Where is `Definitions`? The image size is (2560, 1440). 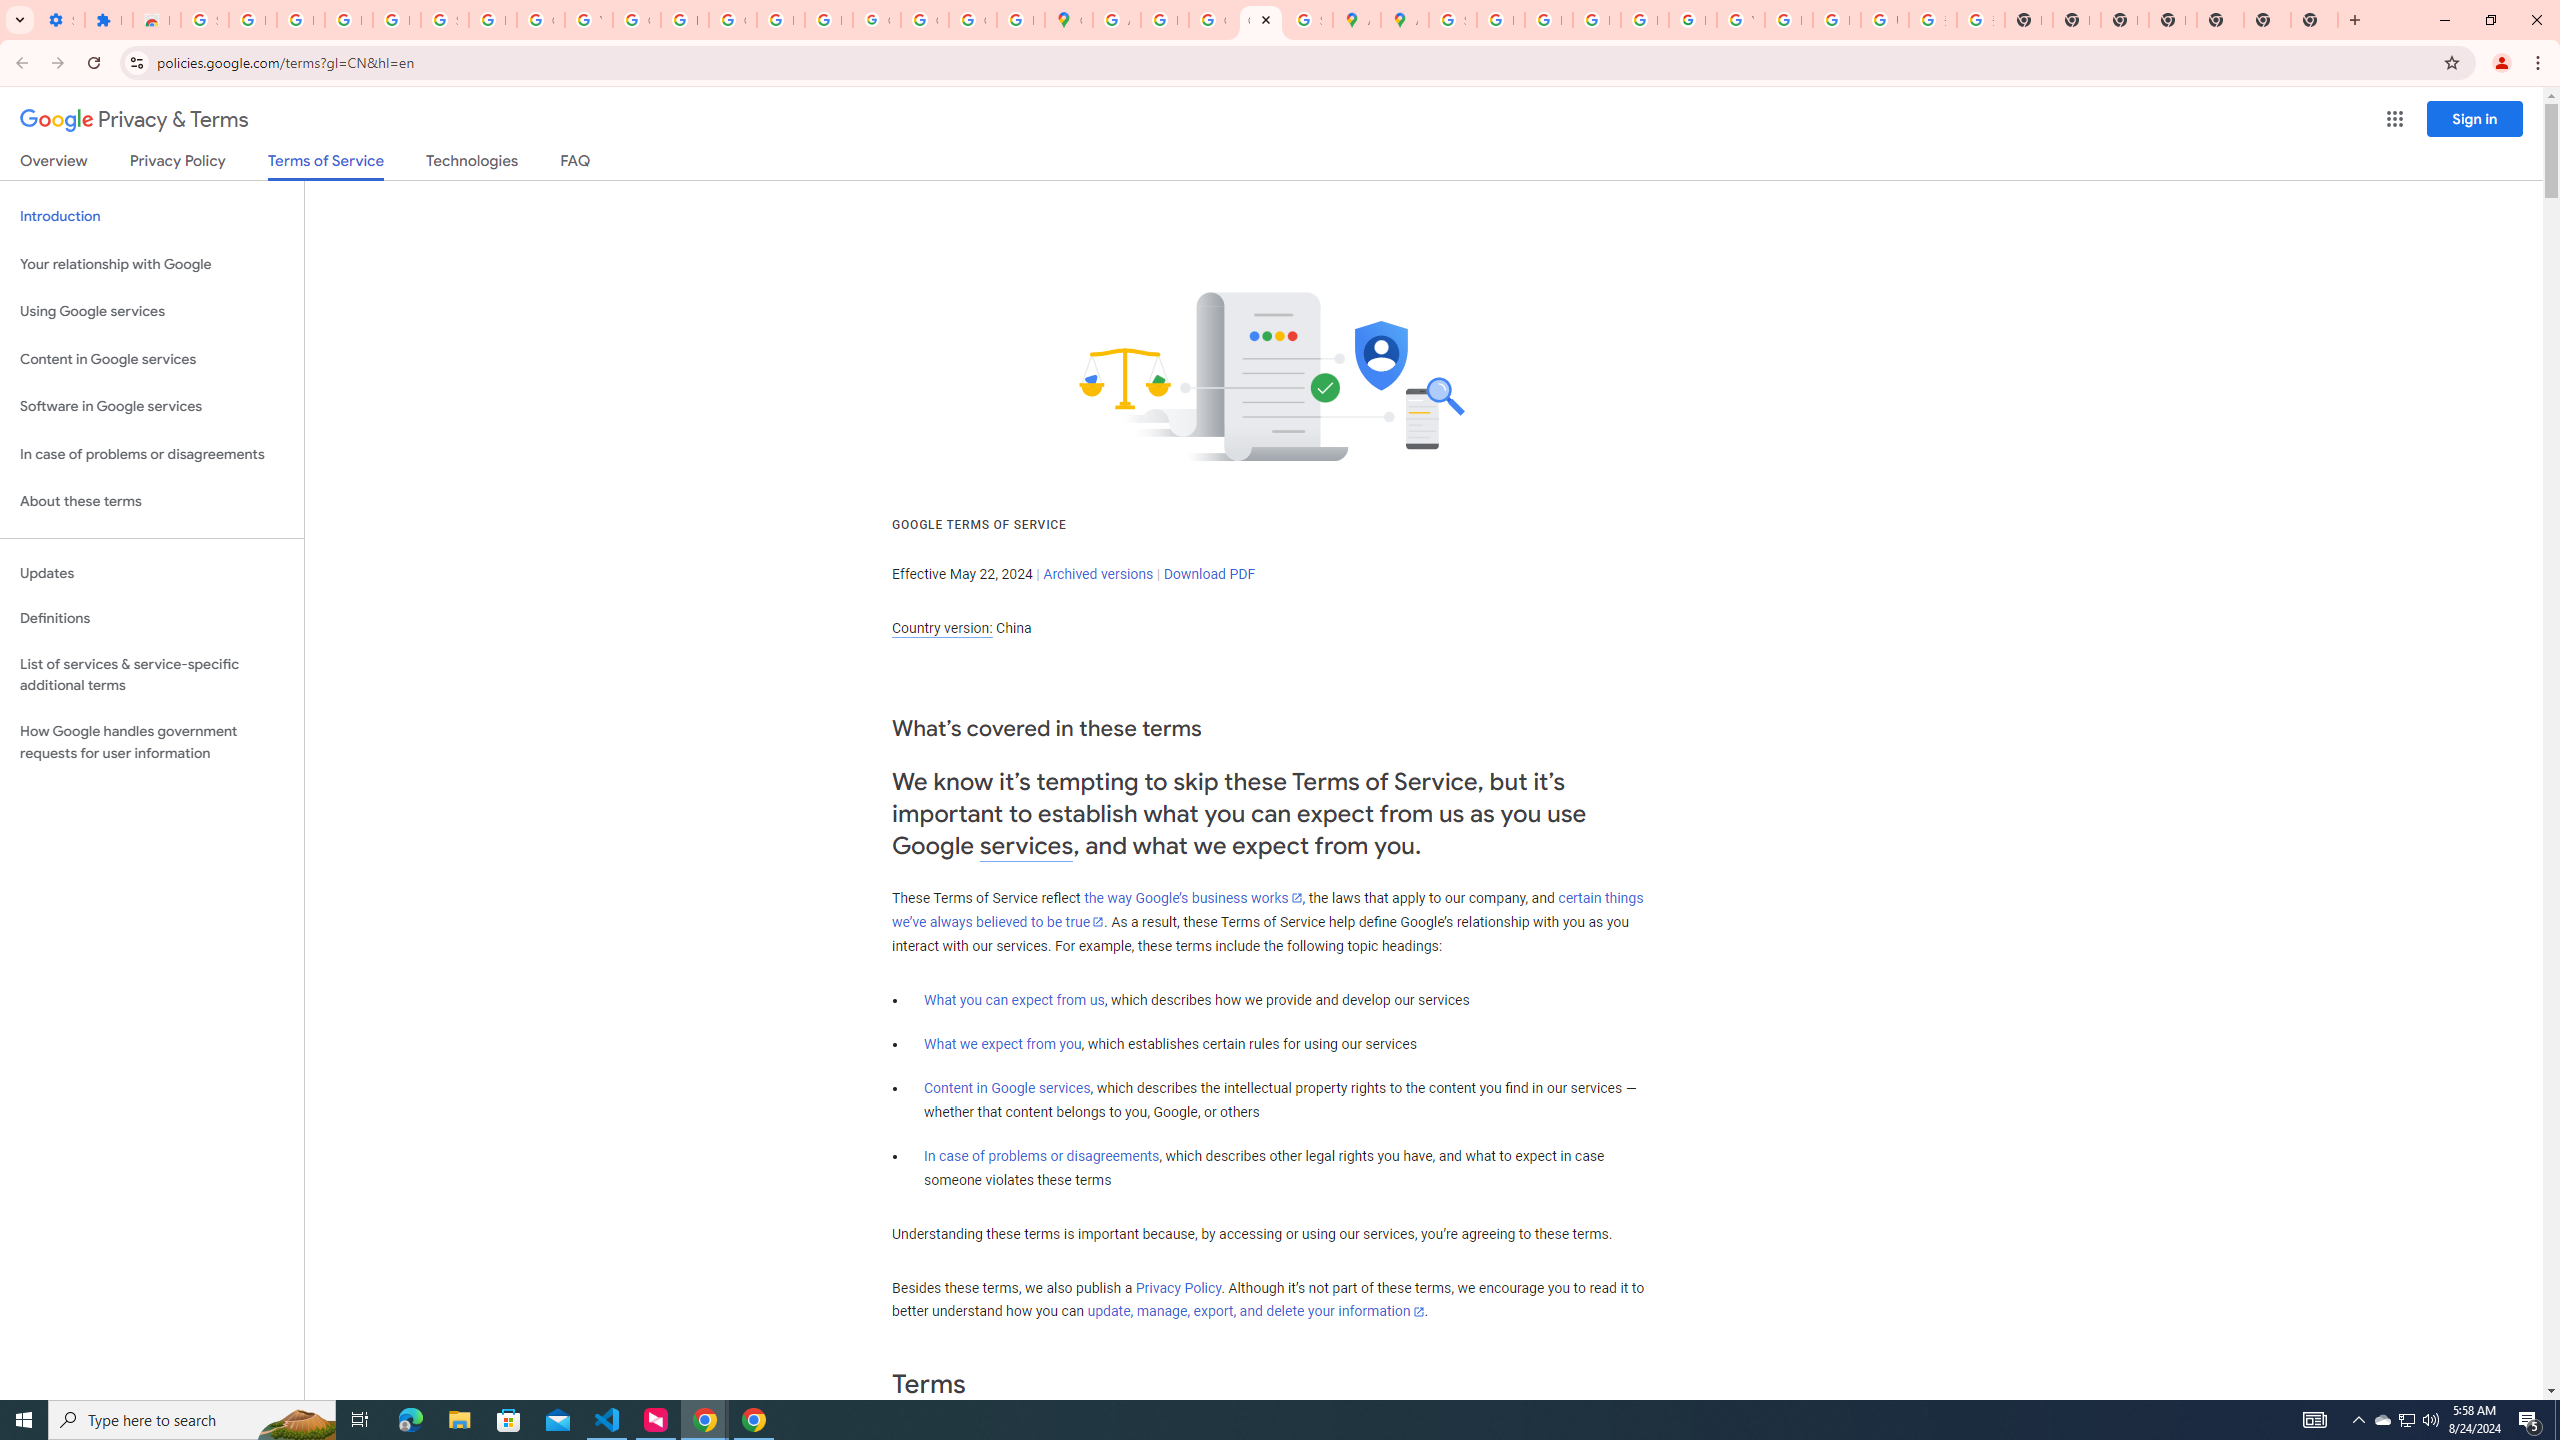 Definitions is located at coordinates (152, 619).